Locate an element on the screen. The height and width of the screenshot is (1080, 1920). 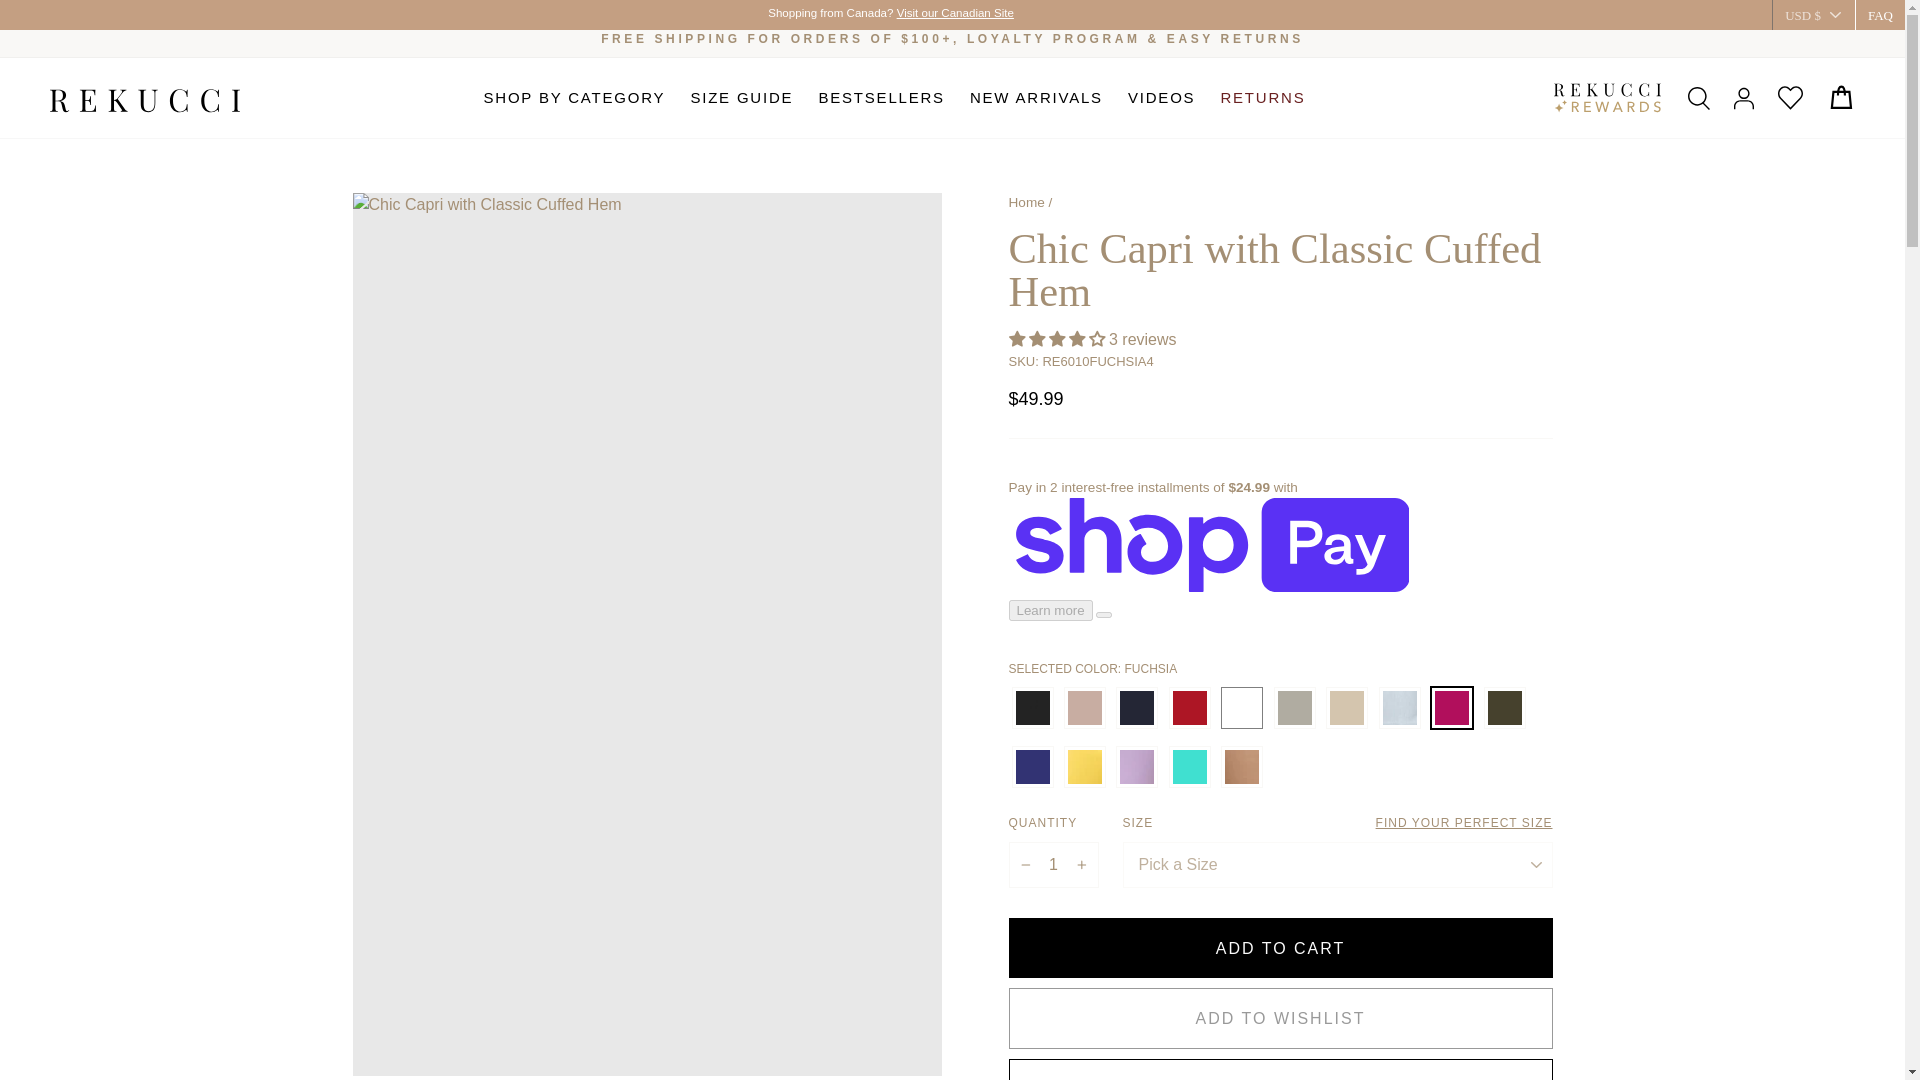
1 is located at coordinates (1053, 864).